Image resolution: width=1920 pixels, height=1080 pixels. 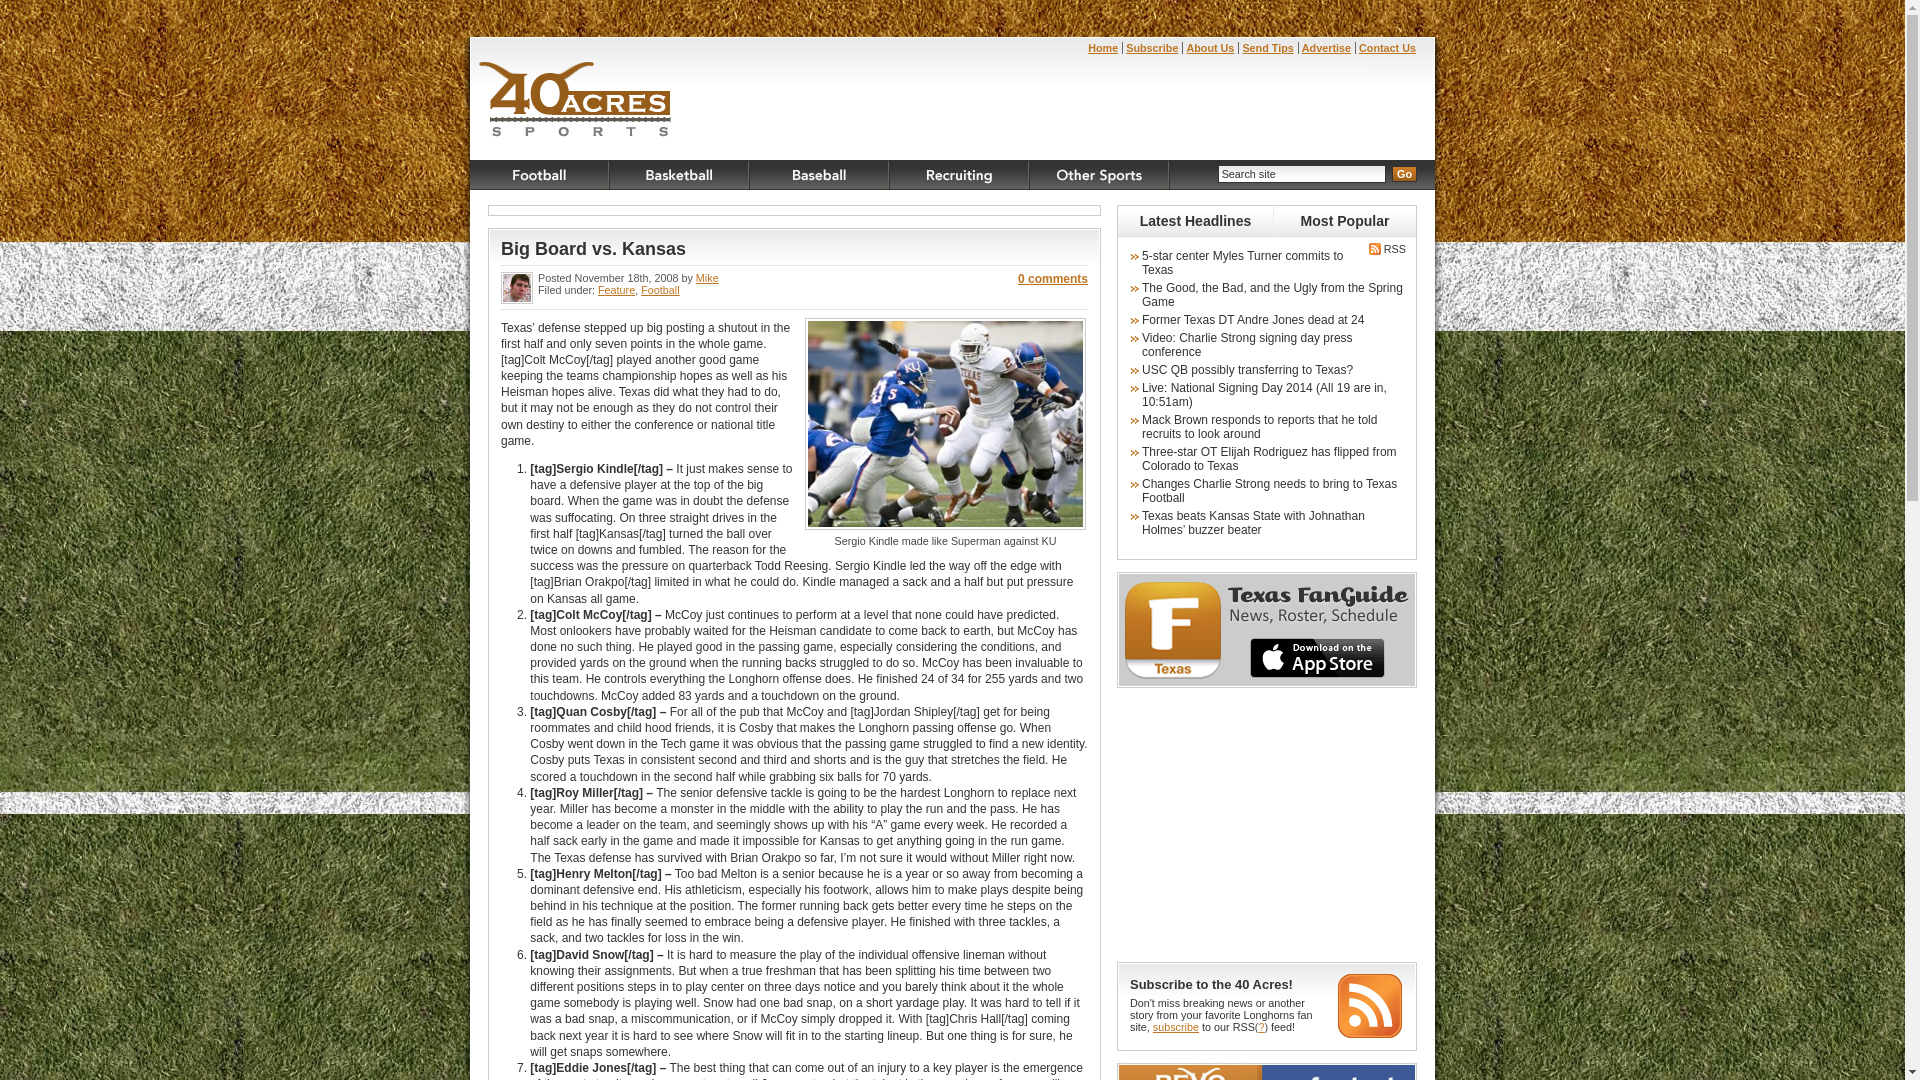 What do you see at coordinates (540, 175) in the screenshot?
I see `Football` at bounding box center [540, 175].